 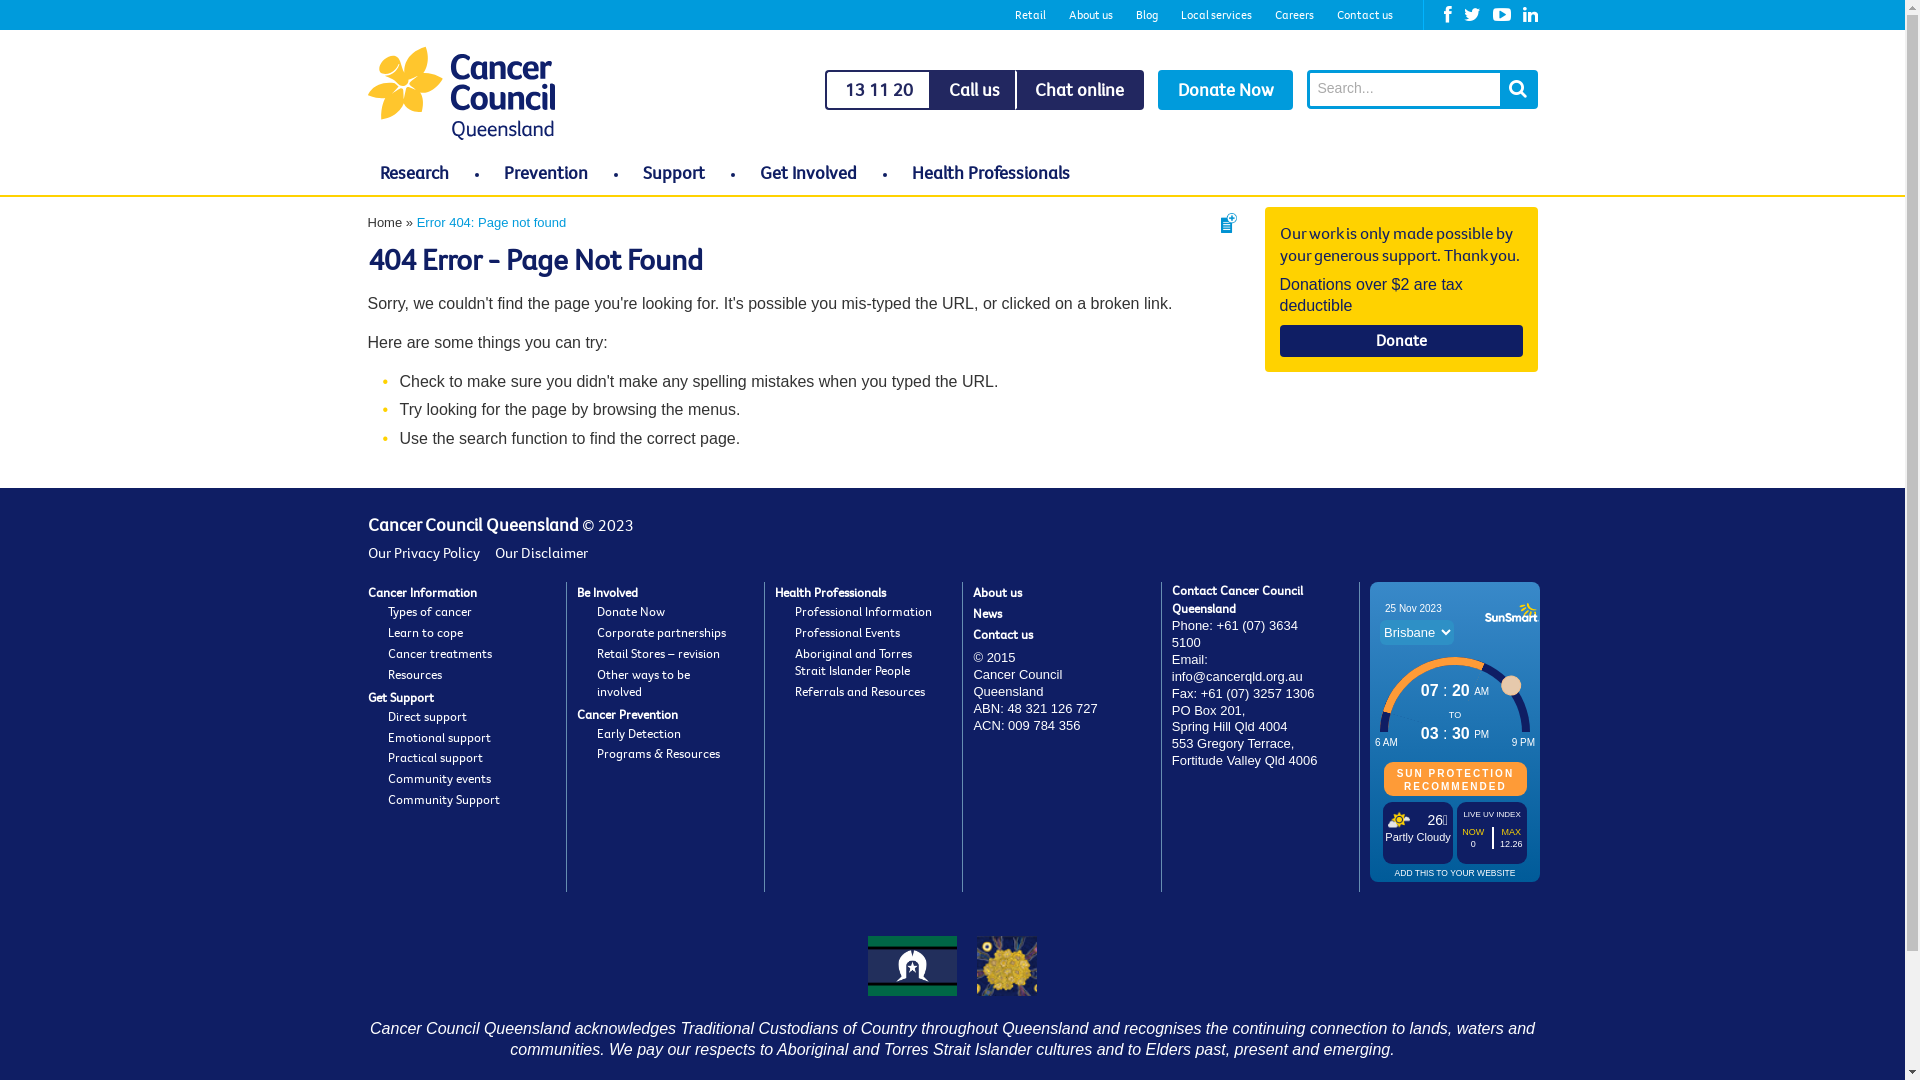 What do you see at coordinates (1364, 15) in the screenshot?
I see `Contact us` at bounding box center [1364, 15].